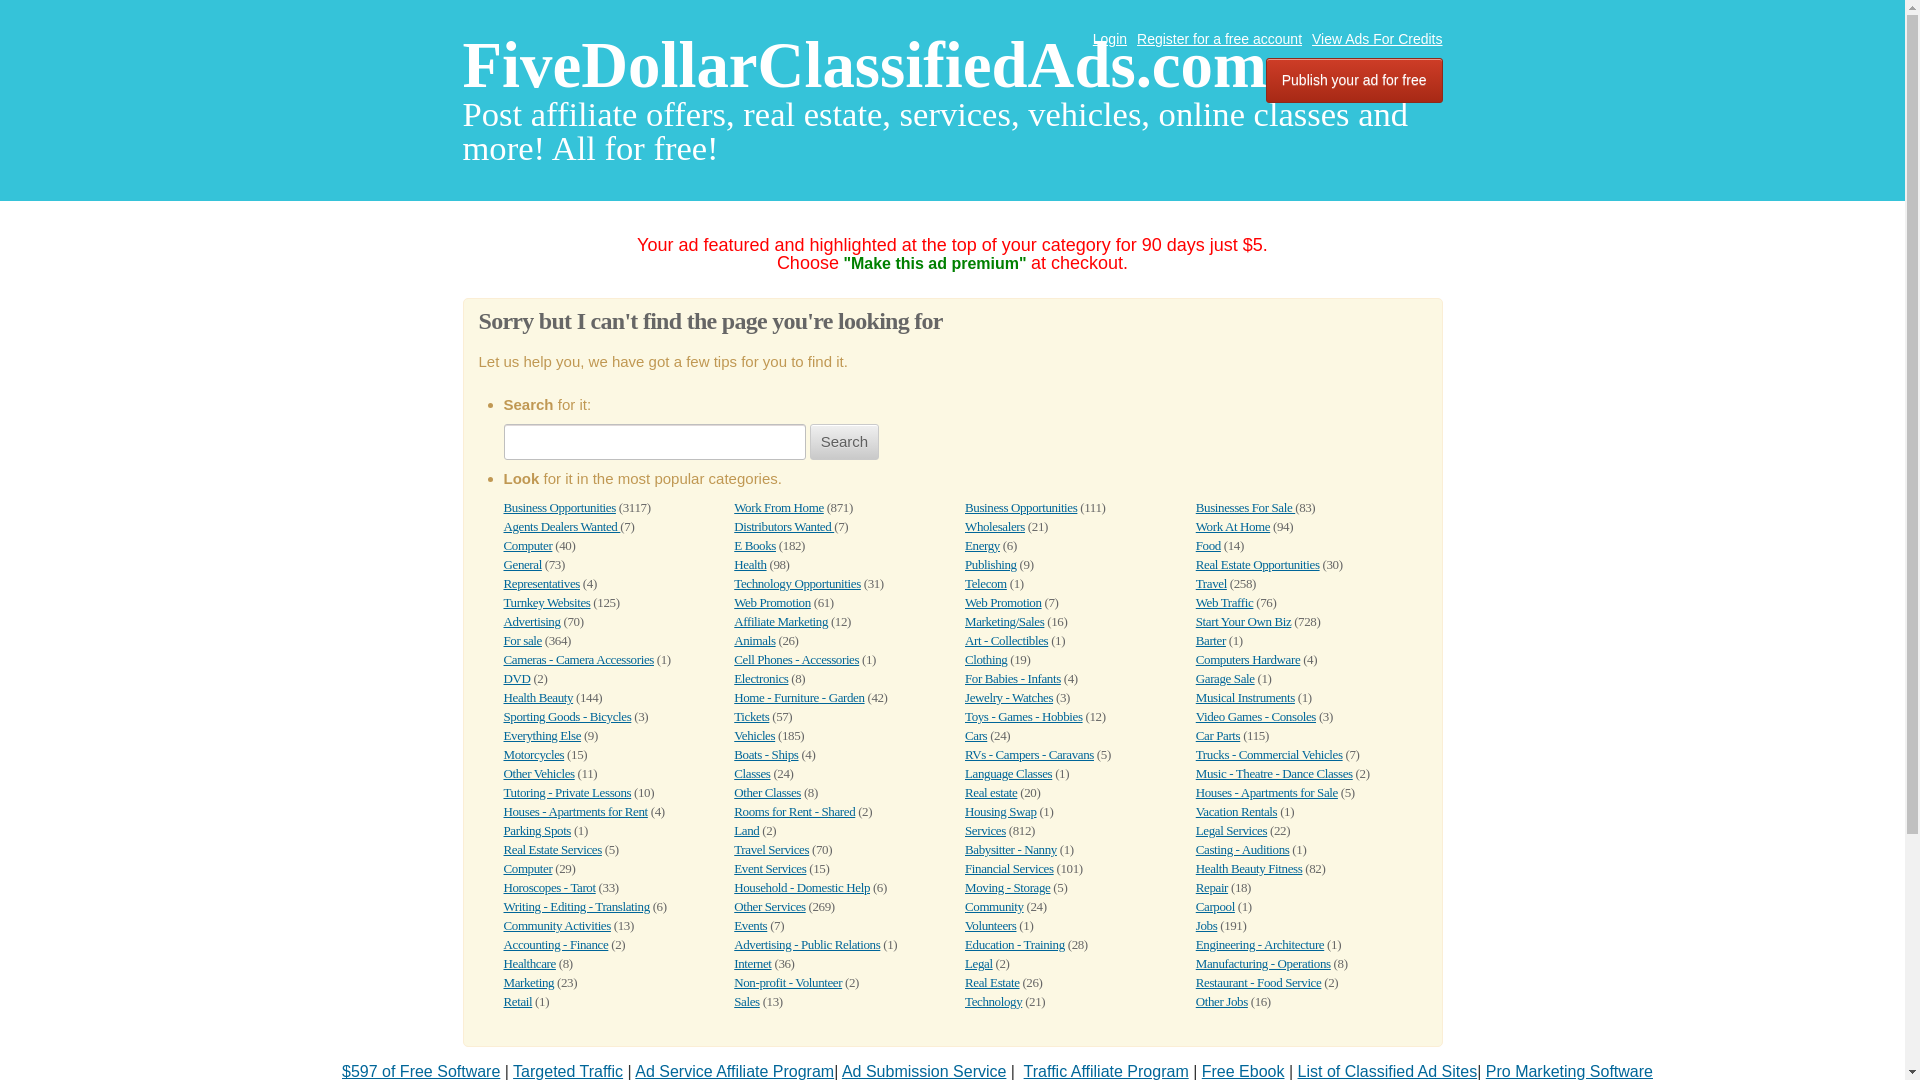  I want to click on Work At Home, so click(1232, 526).